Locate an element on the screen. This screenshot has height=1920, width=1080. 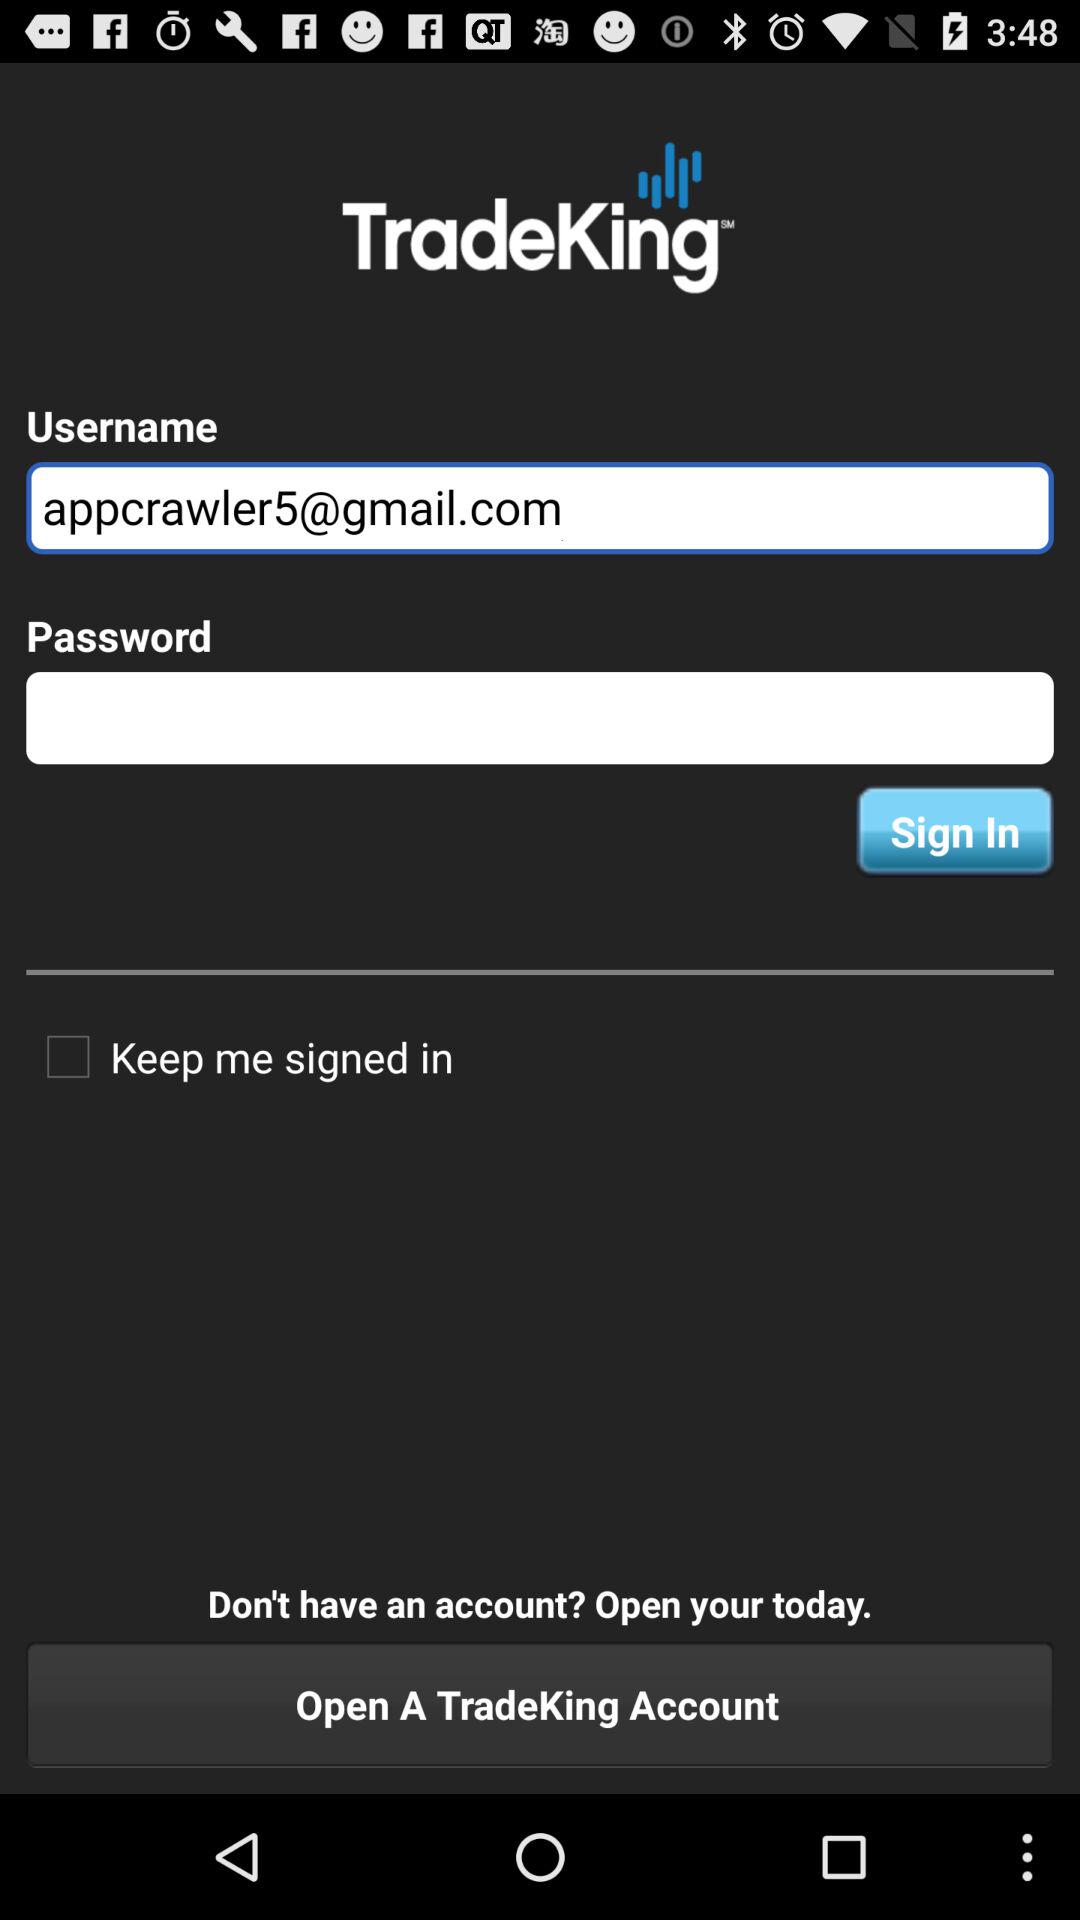
click the icon below the username item is located at coordinates (540, 508).